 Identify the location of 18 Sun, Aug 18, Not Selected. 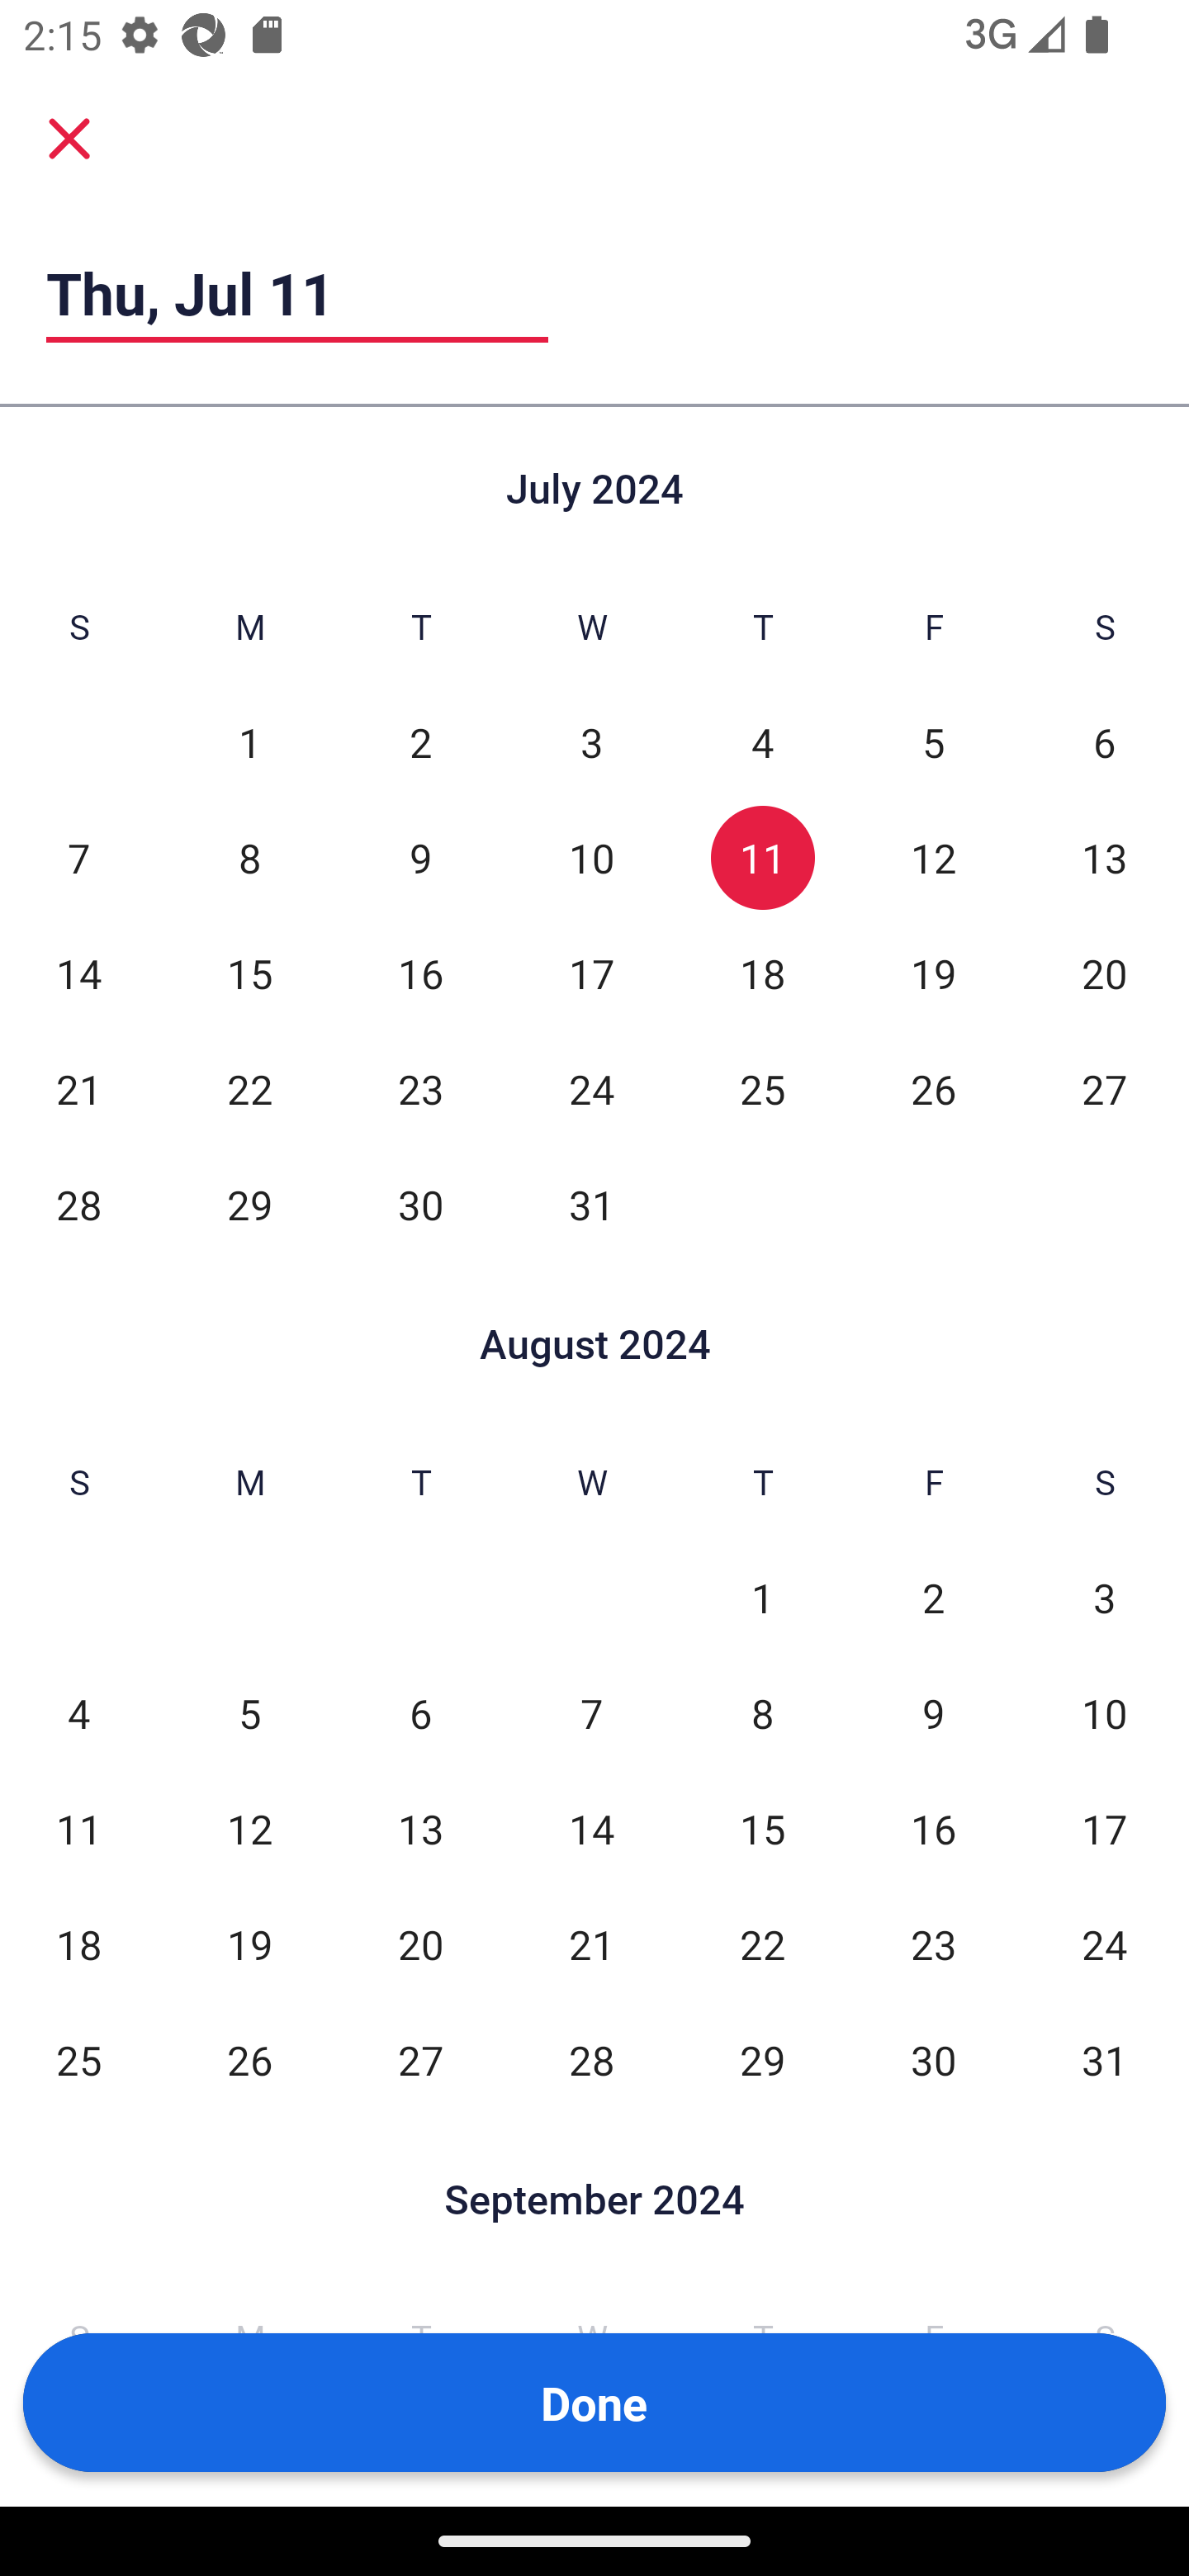
(78, 1944).